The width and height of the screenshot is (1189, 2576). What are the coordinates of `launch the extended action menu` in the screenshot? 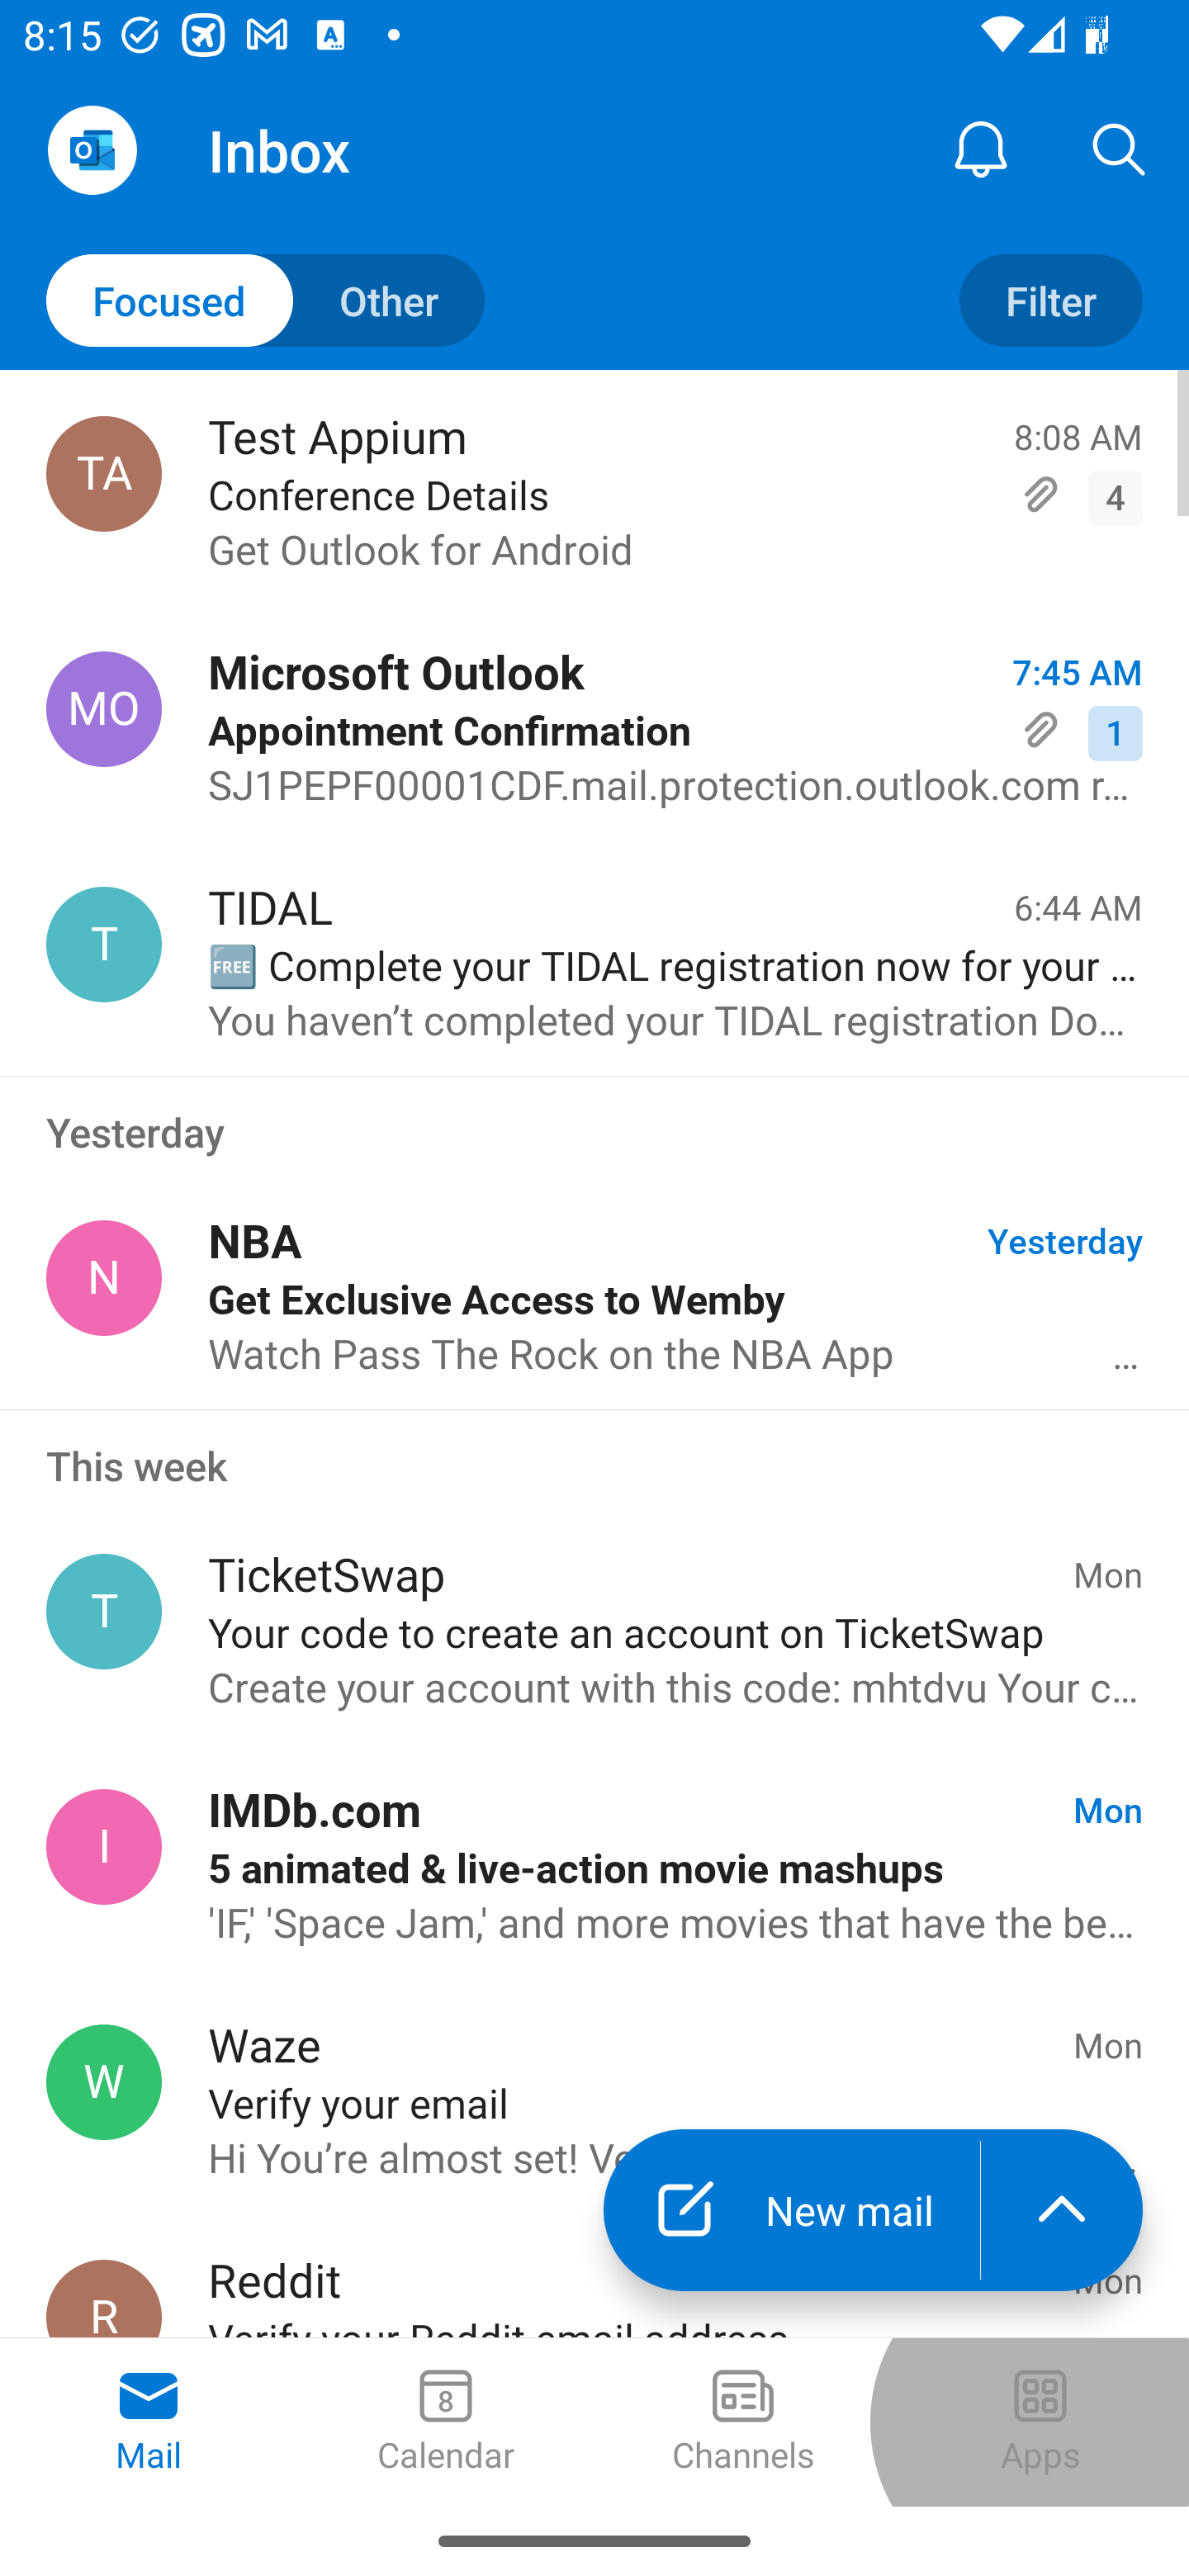 It's located at (1062, 2209).